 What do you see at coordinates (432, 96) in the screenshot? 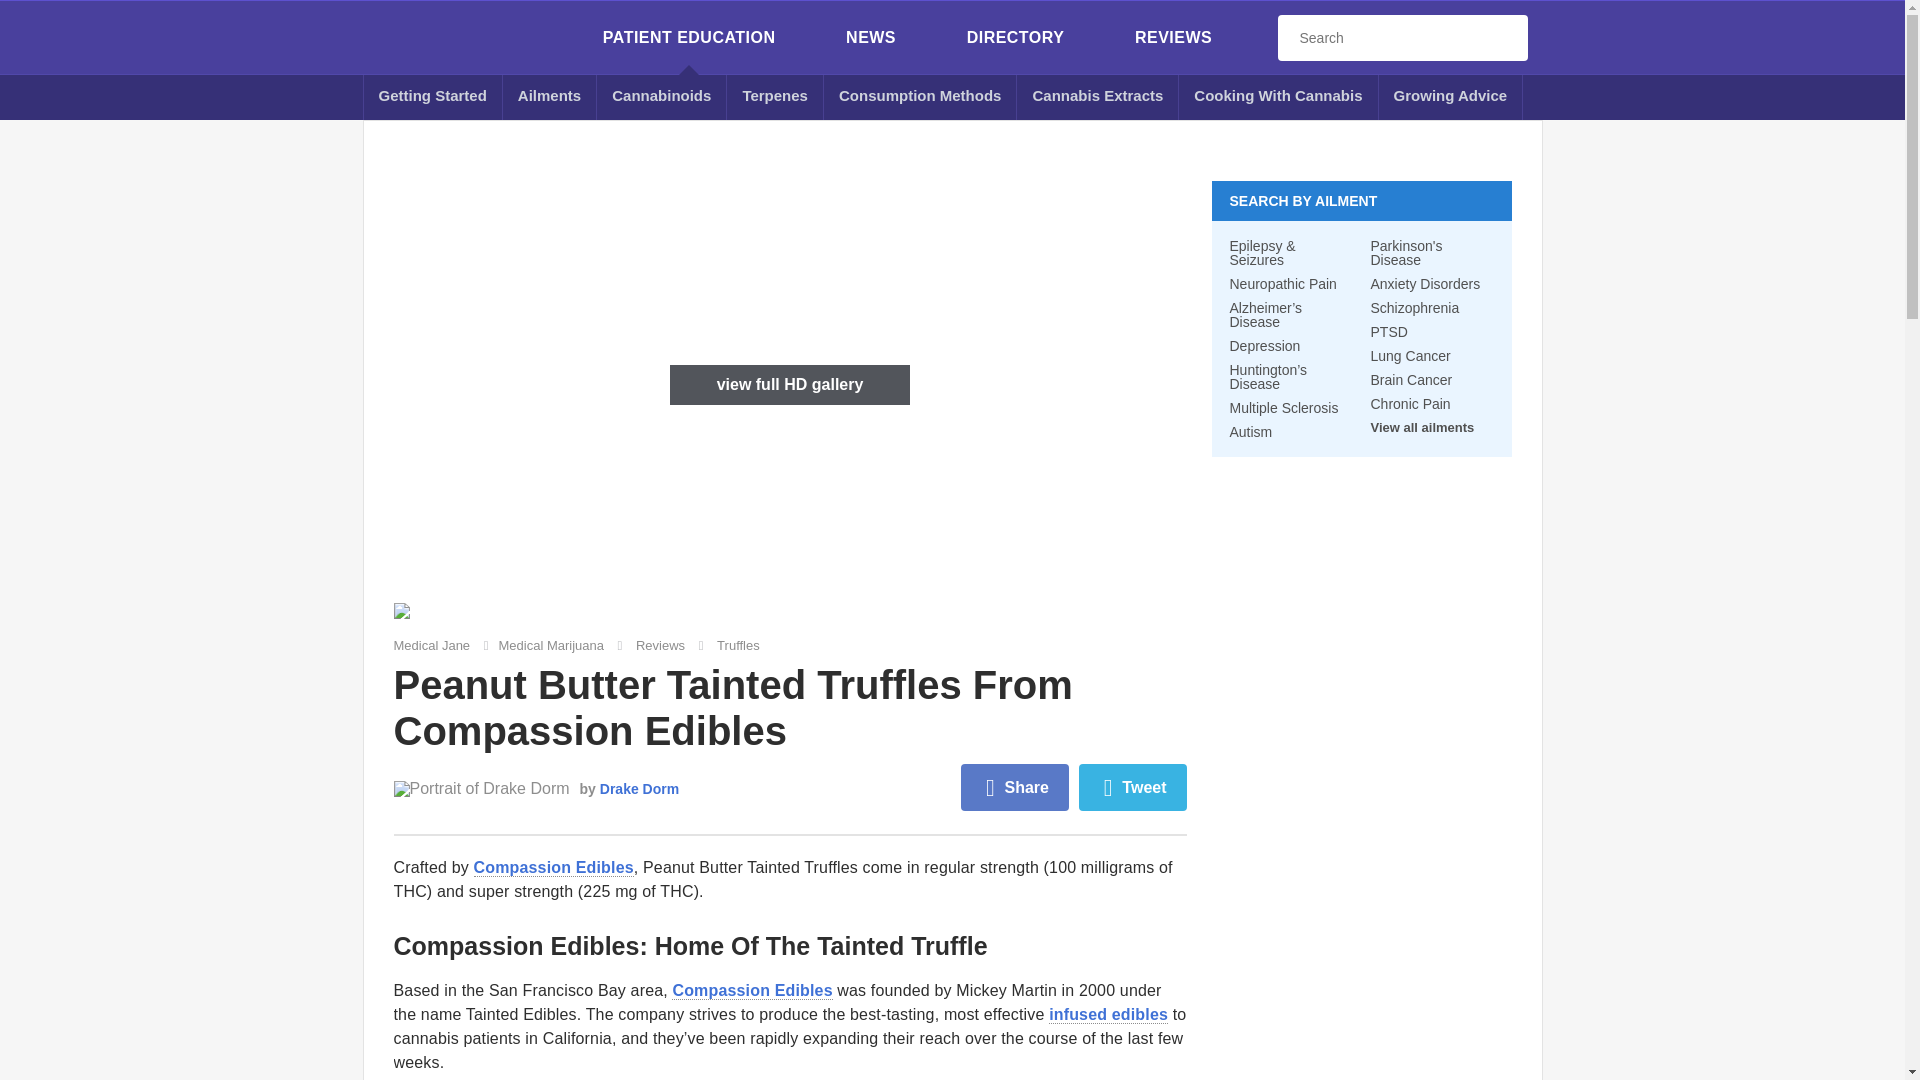
I see `Getting Started` at bounding box center [432, 96].